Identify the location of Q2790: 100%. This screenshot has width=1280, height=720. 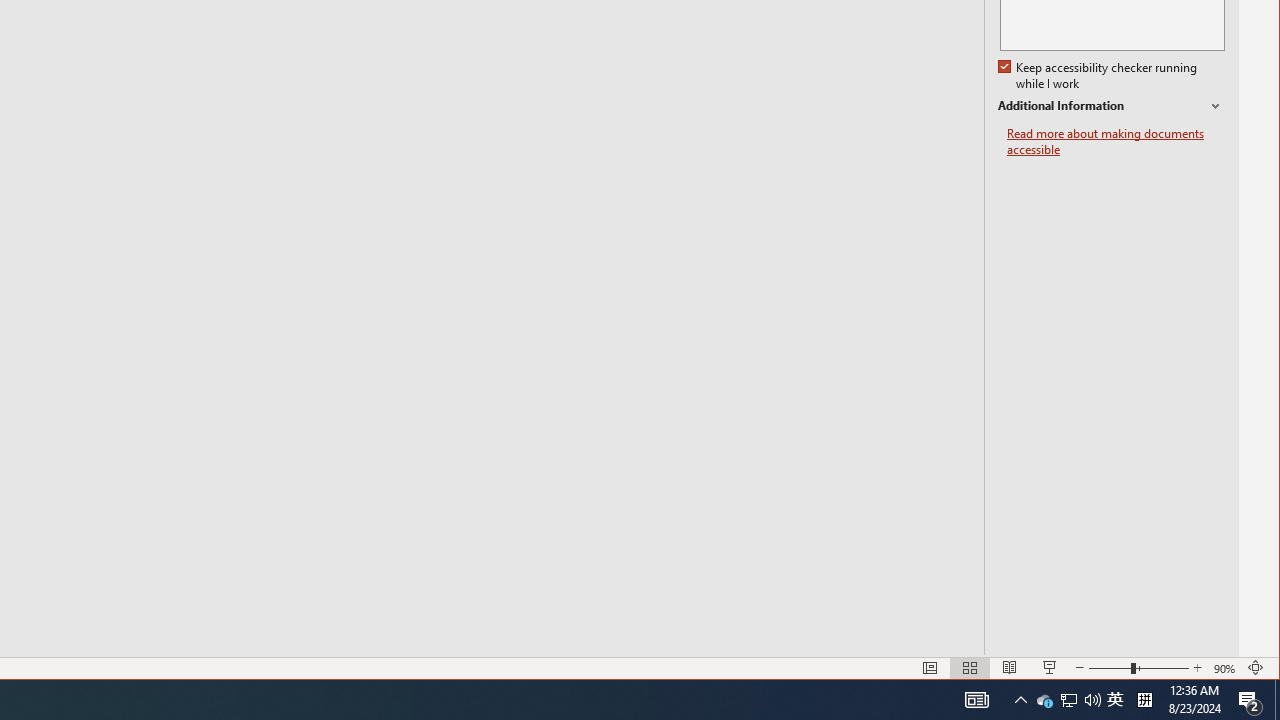
(976, 700).